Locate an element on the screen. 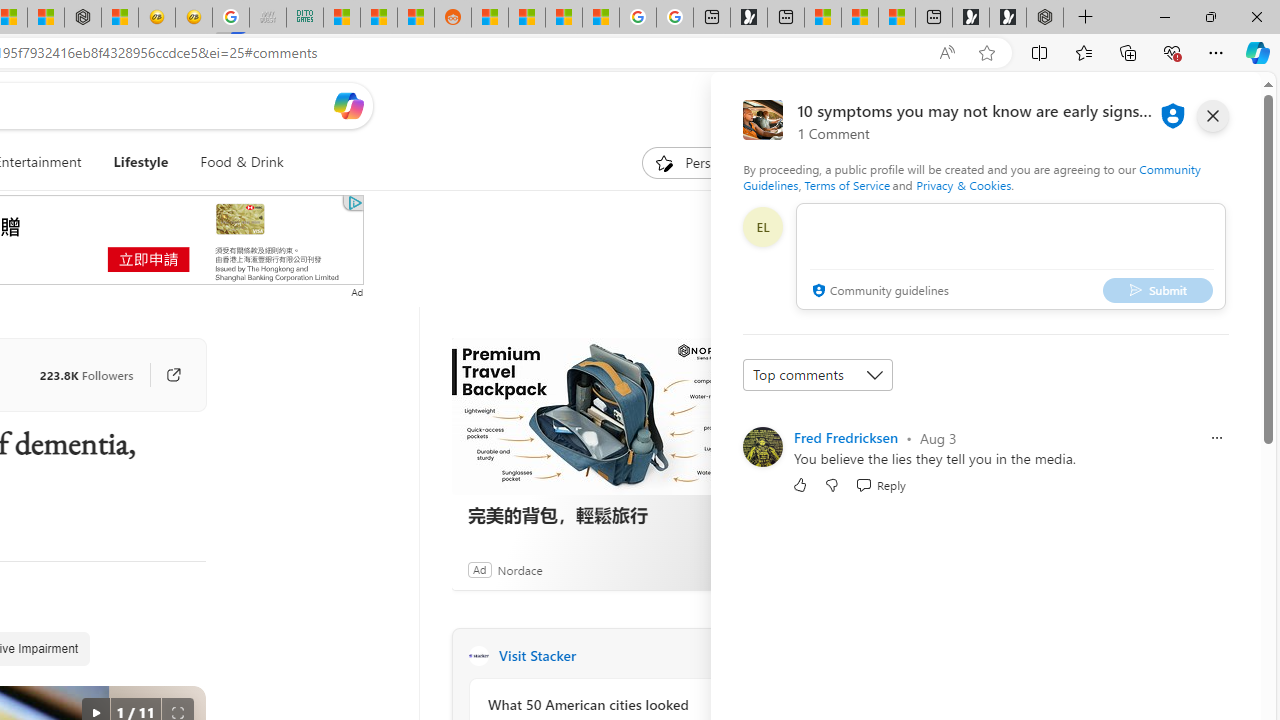 The image size is (1280, 720). DITOGAMES AG Imprint is located at coordinates (304, 18).